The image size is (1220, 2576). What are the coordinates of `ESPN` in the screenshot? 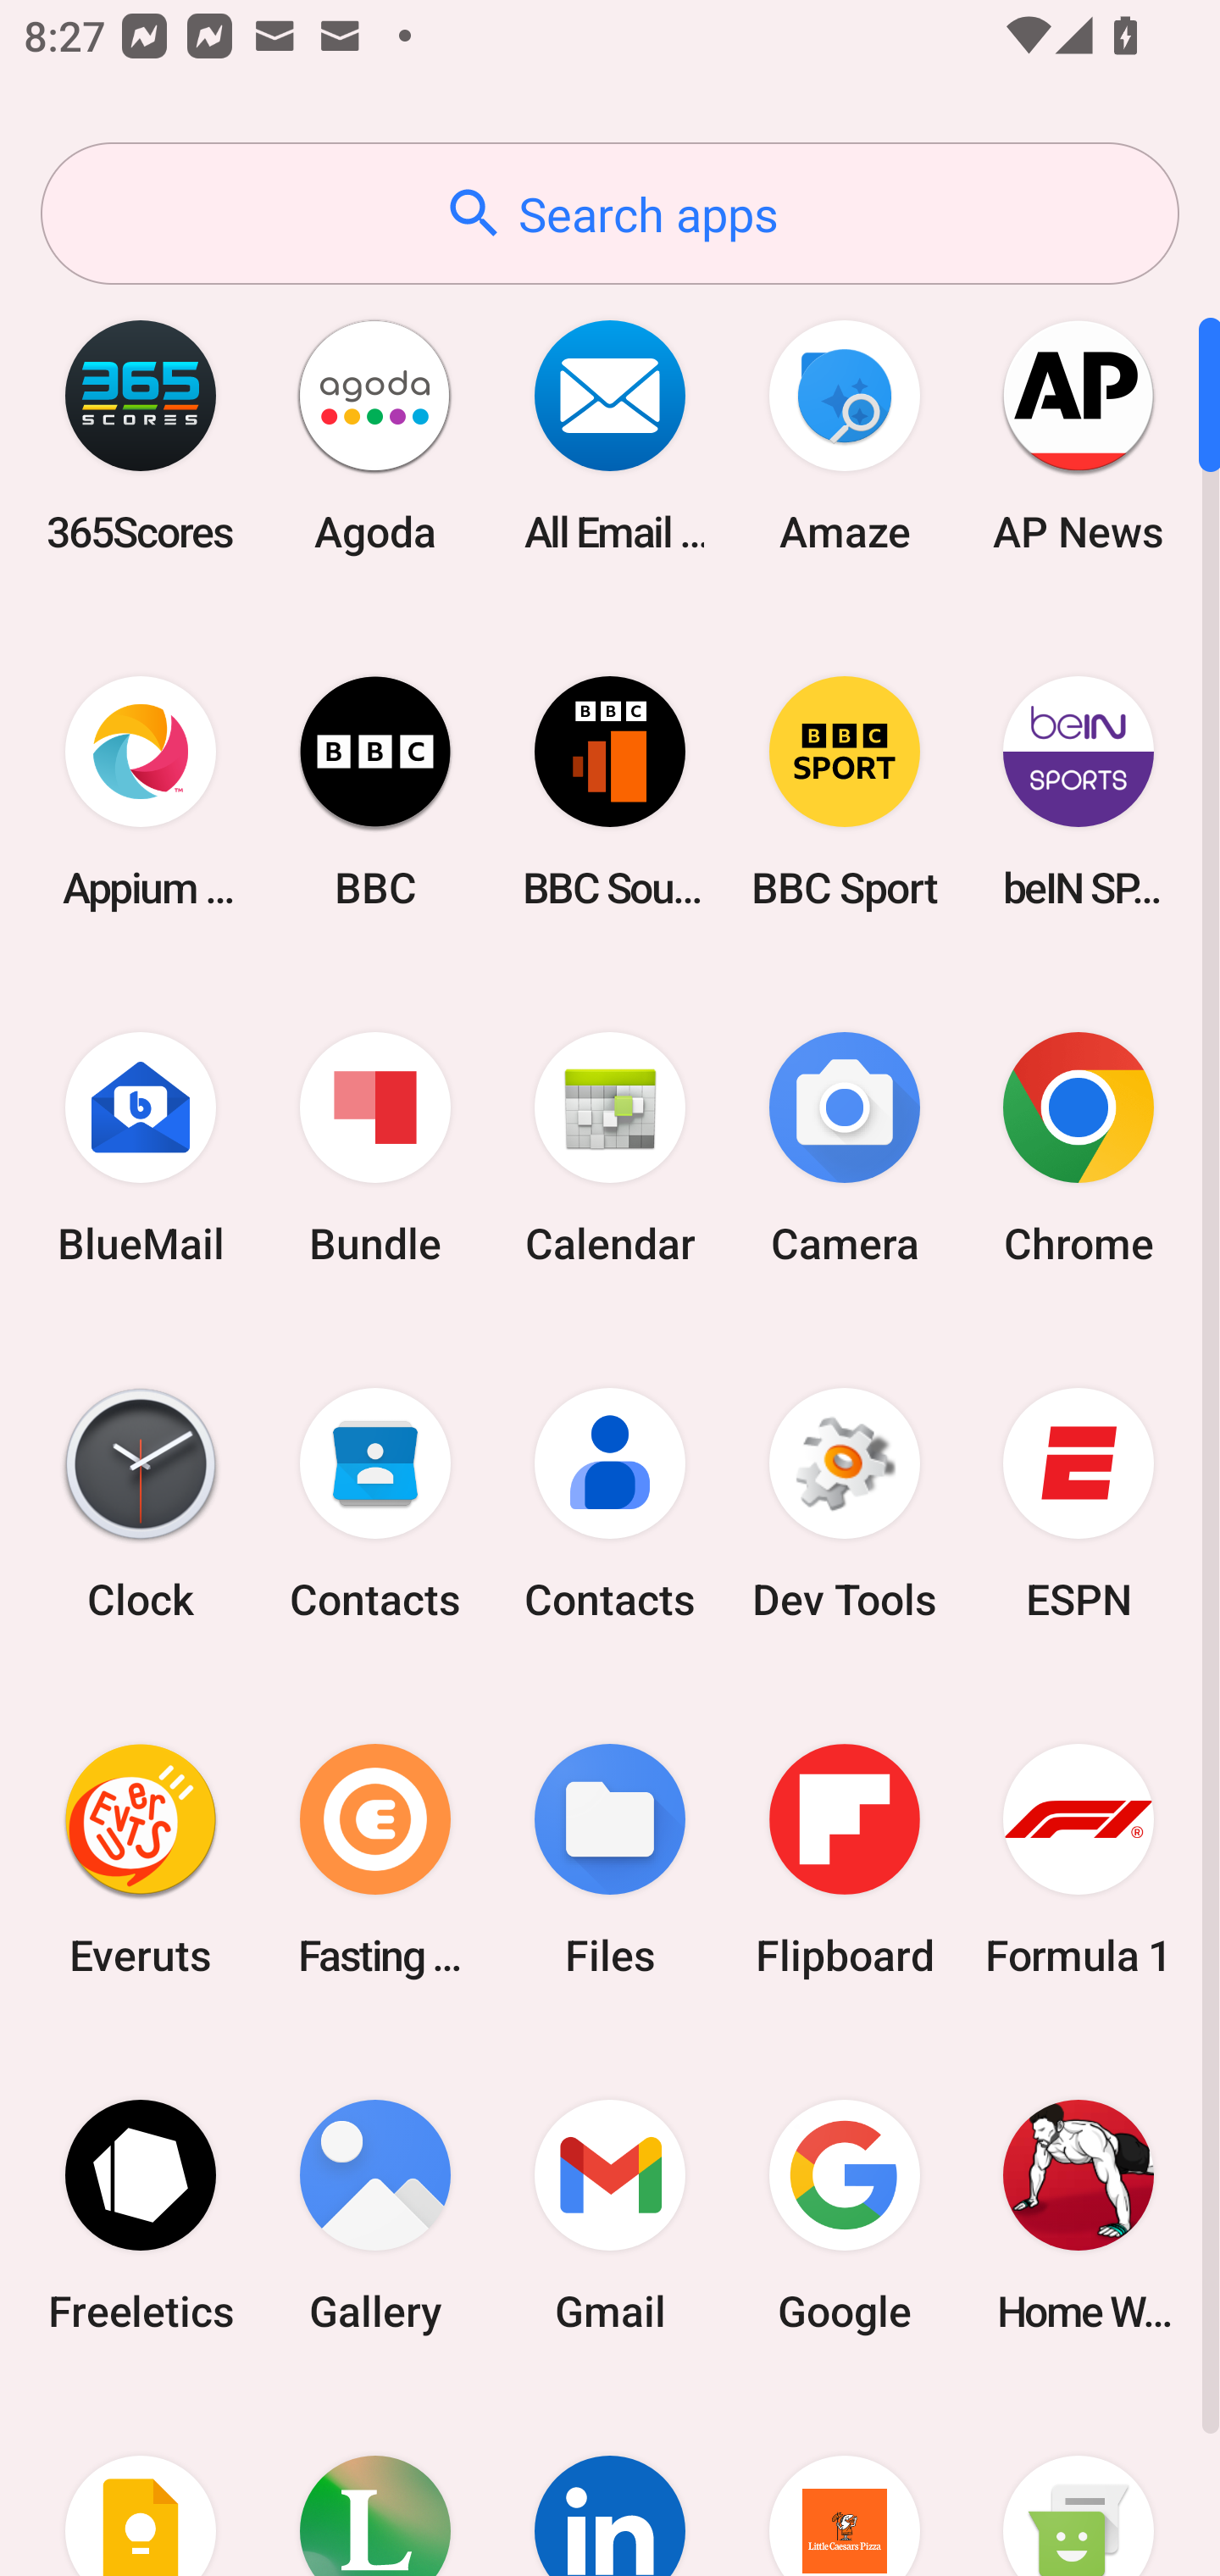 It's located at (1079, 1504).